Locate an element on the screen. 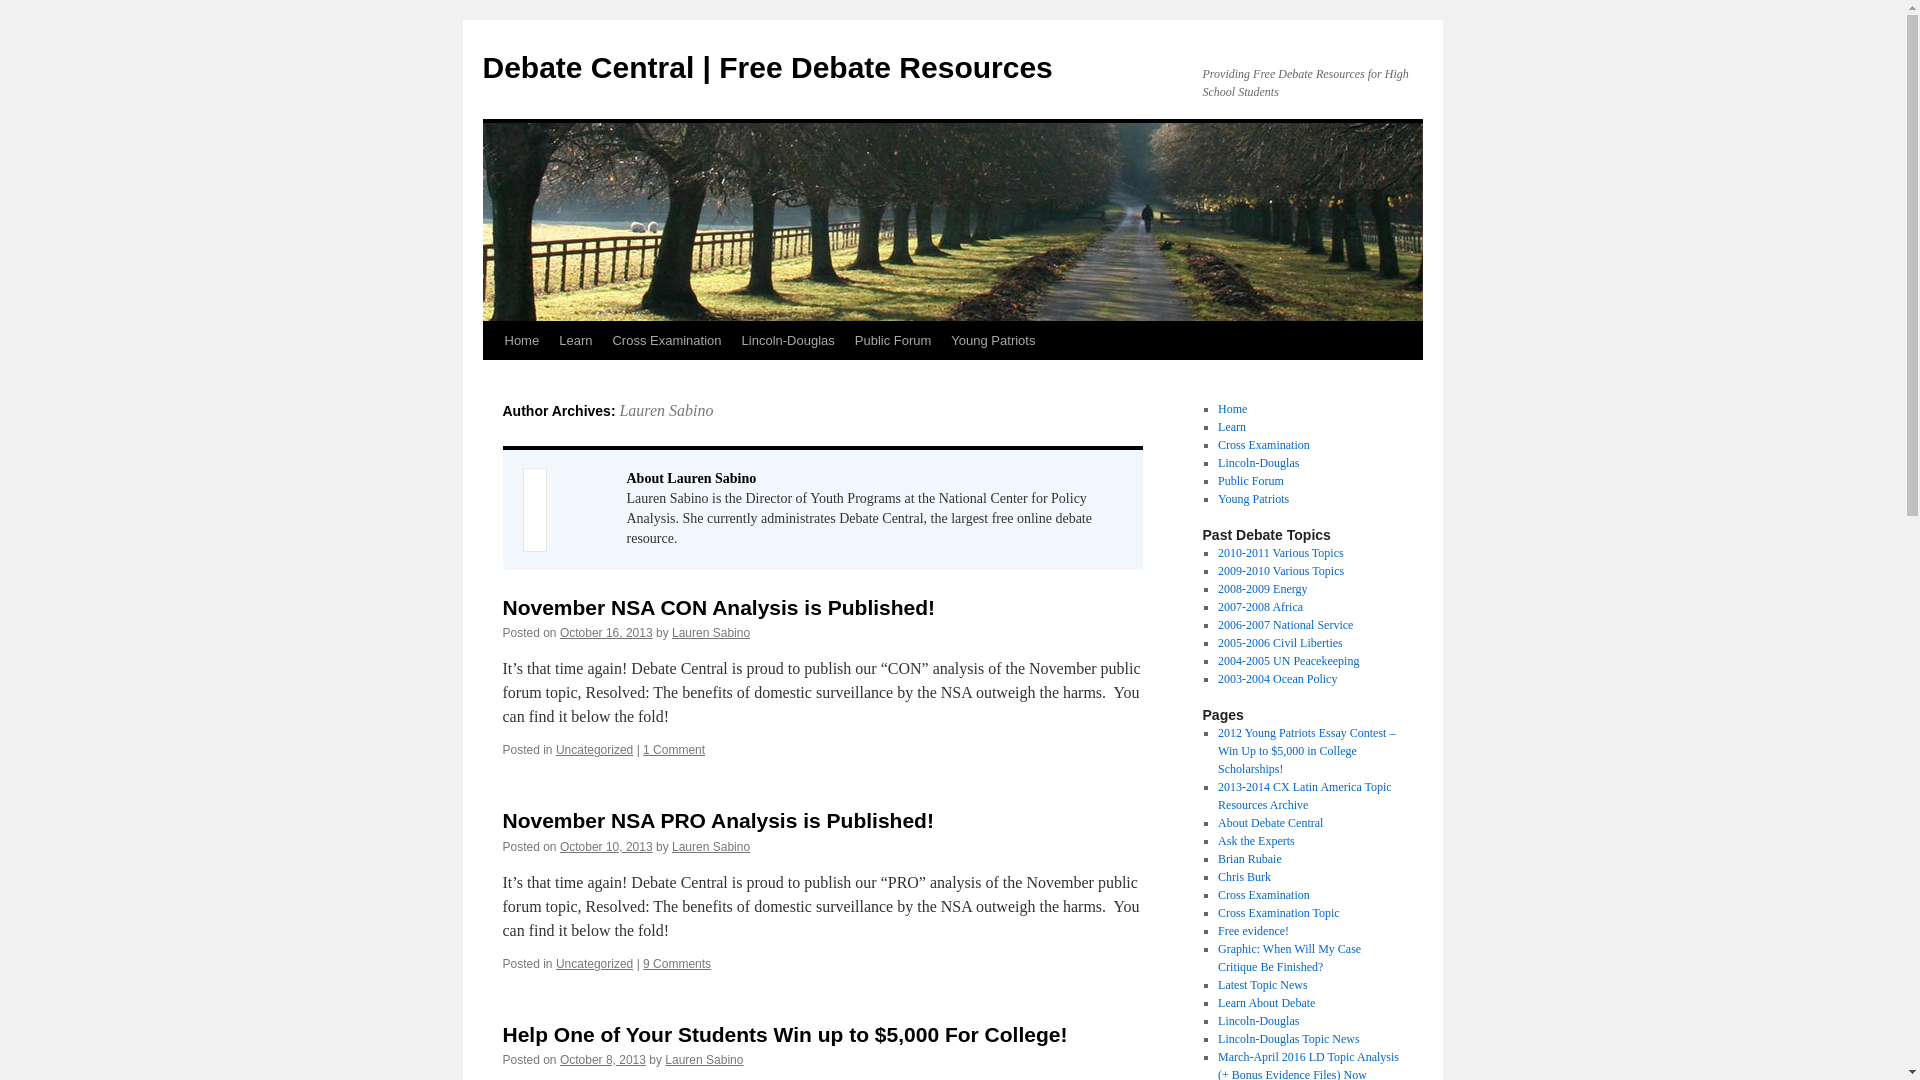  Cross Examination is located at coordinates (666, 340).